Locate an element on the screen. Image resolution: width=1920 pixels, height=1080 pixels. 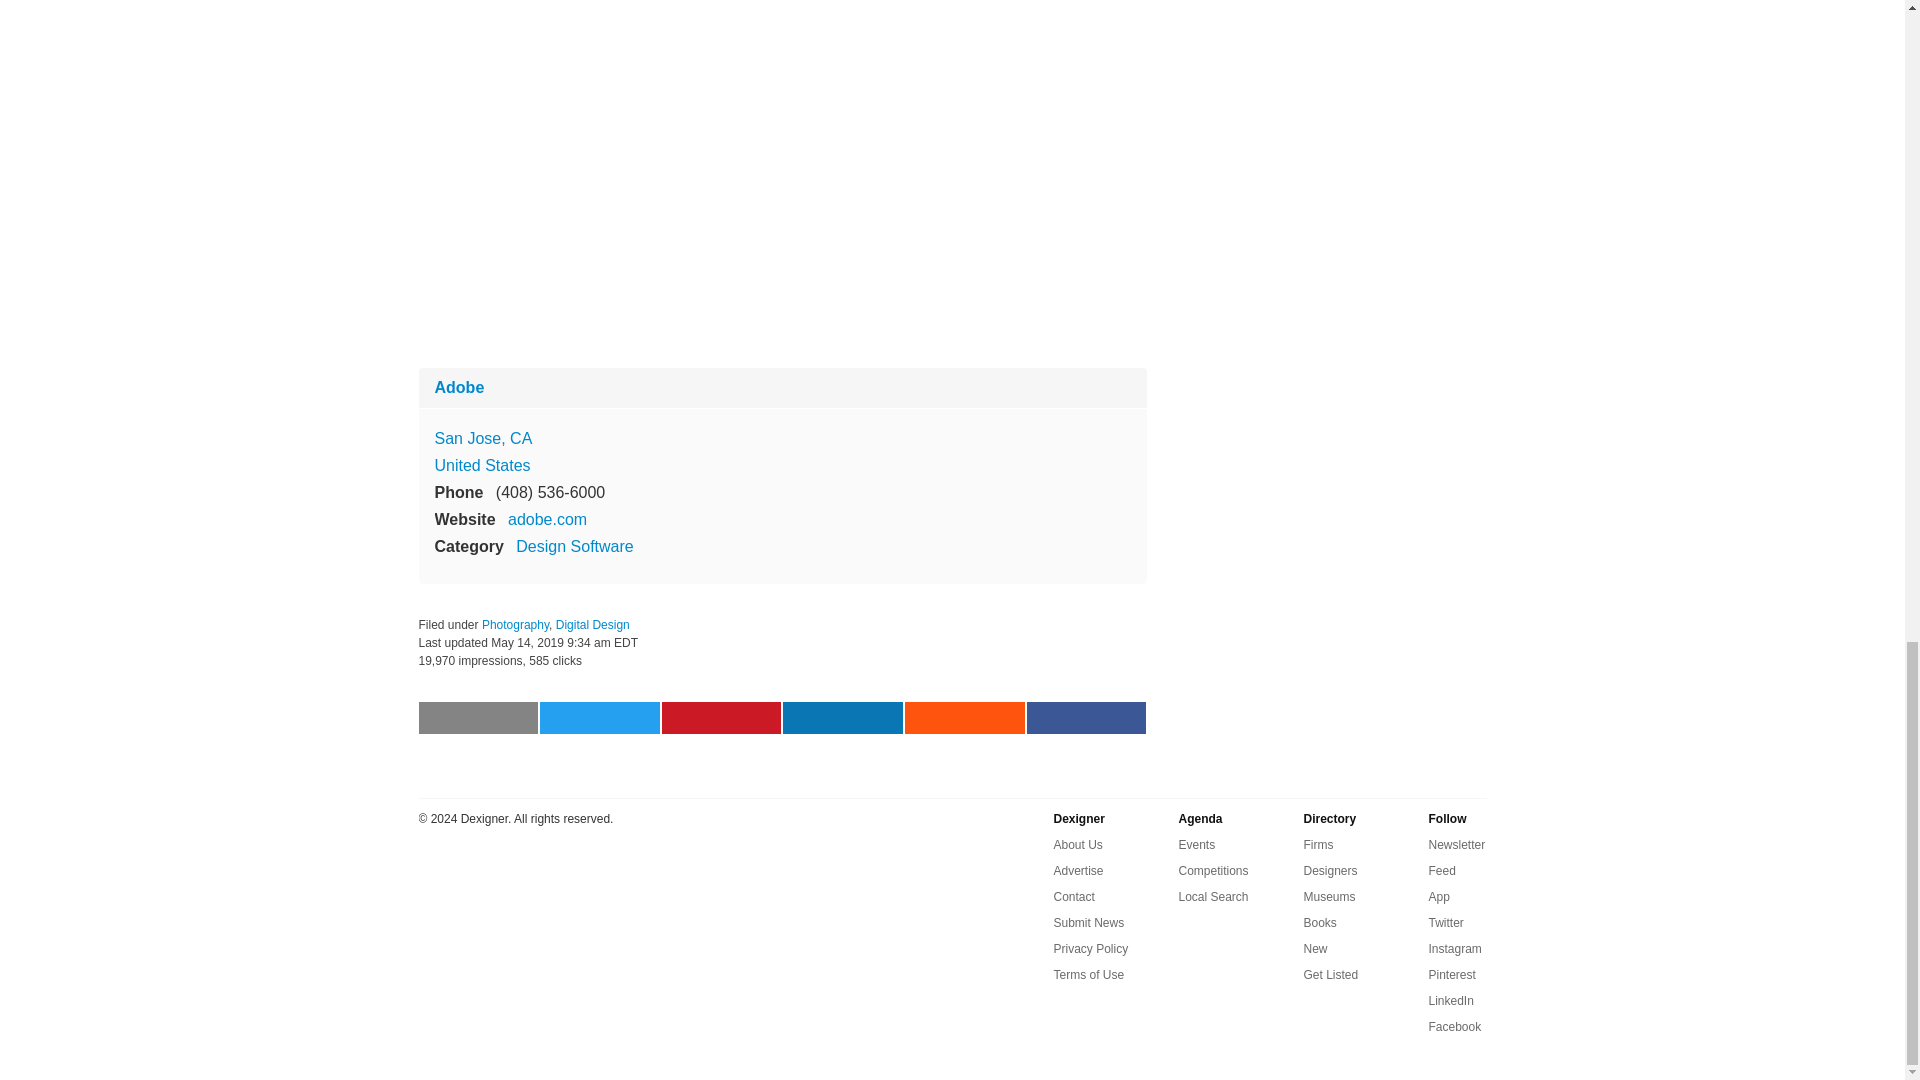
Adobe XD Design Systems is located at coordinates (782, 58).